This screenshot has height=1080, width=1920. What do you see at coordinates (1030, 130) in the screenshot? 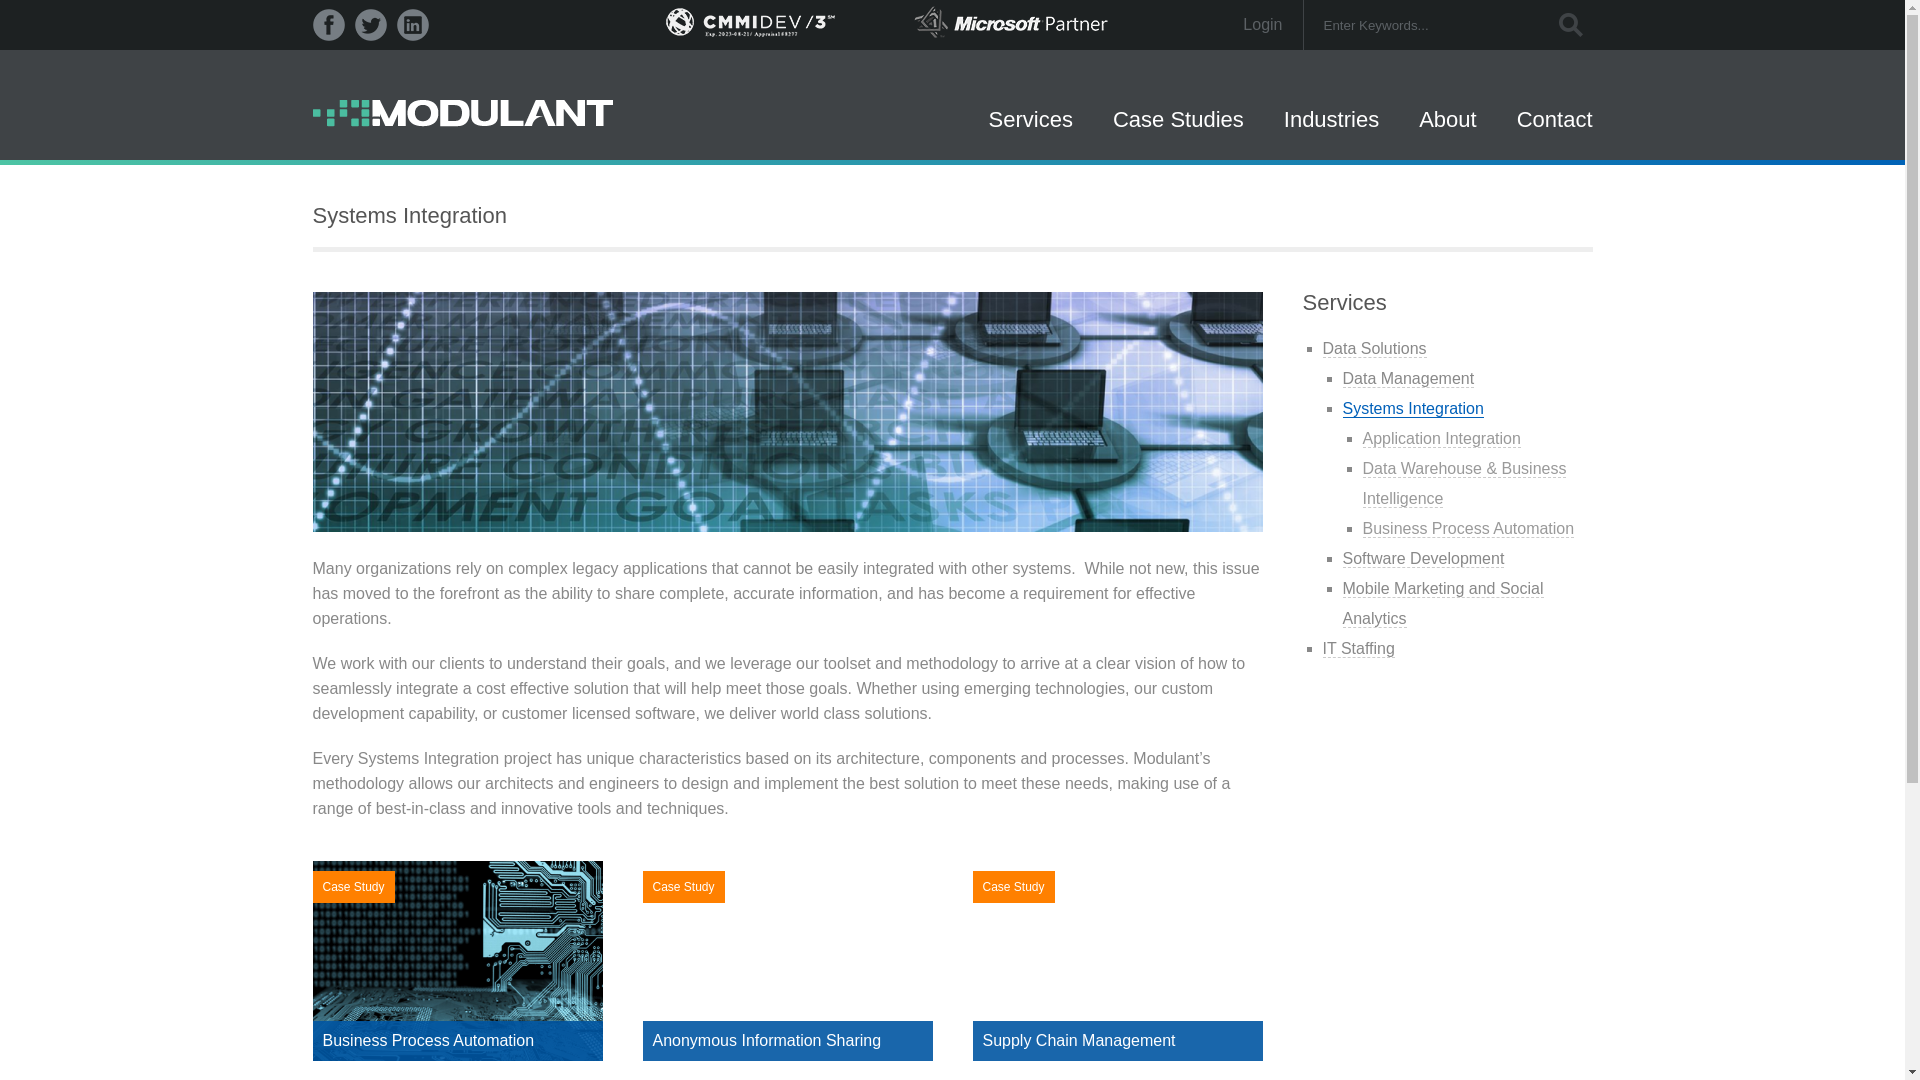
I see `Services` at bounding box center [1030, 130].